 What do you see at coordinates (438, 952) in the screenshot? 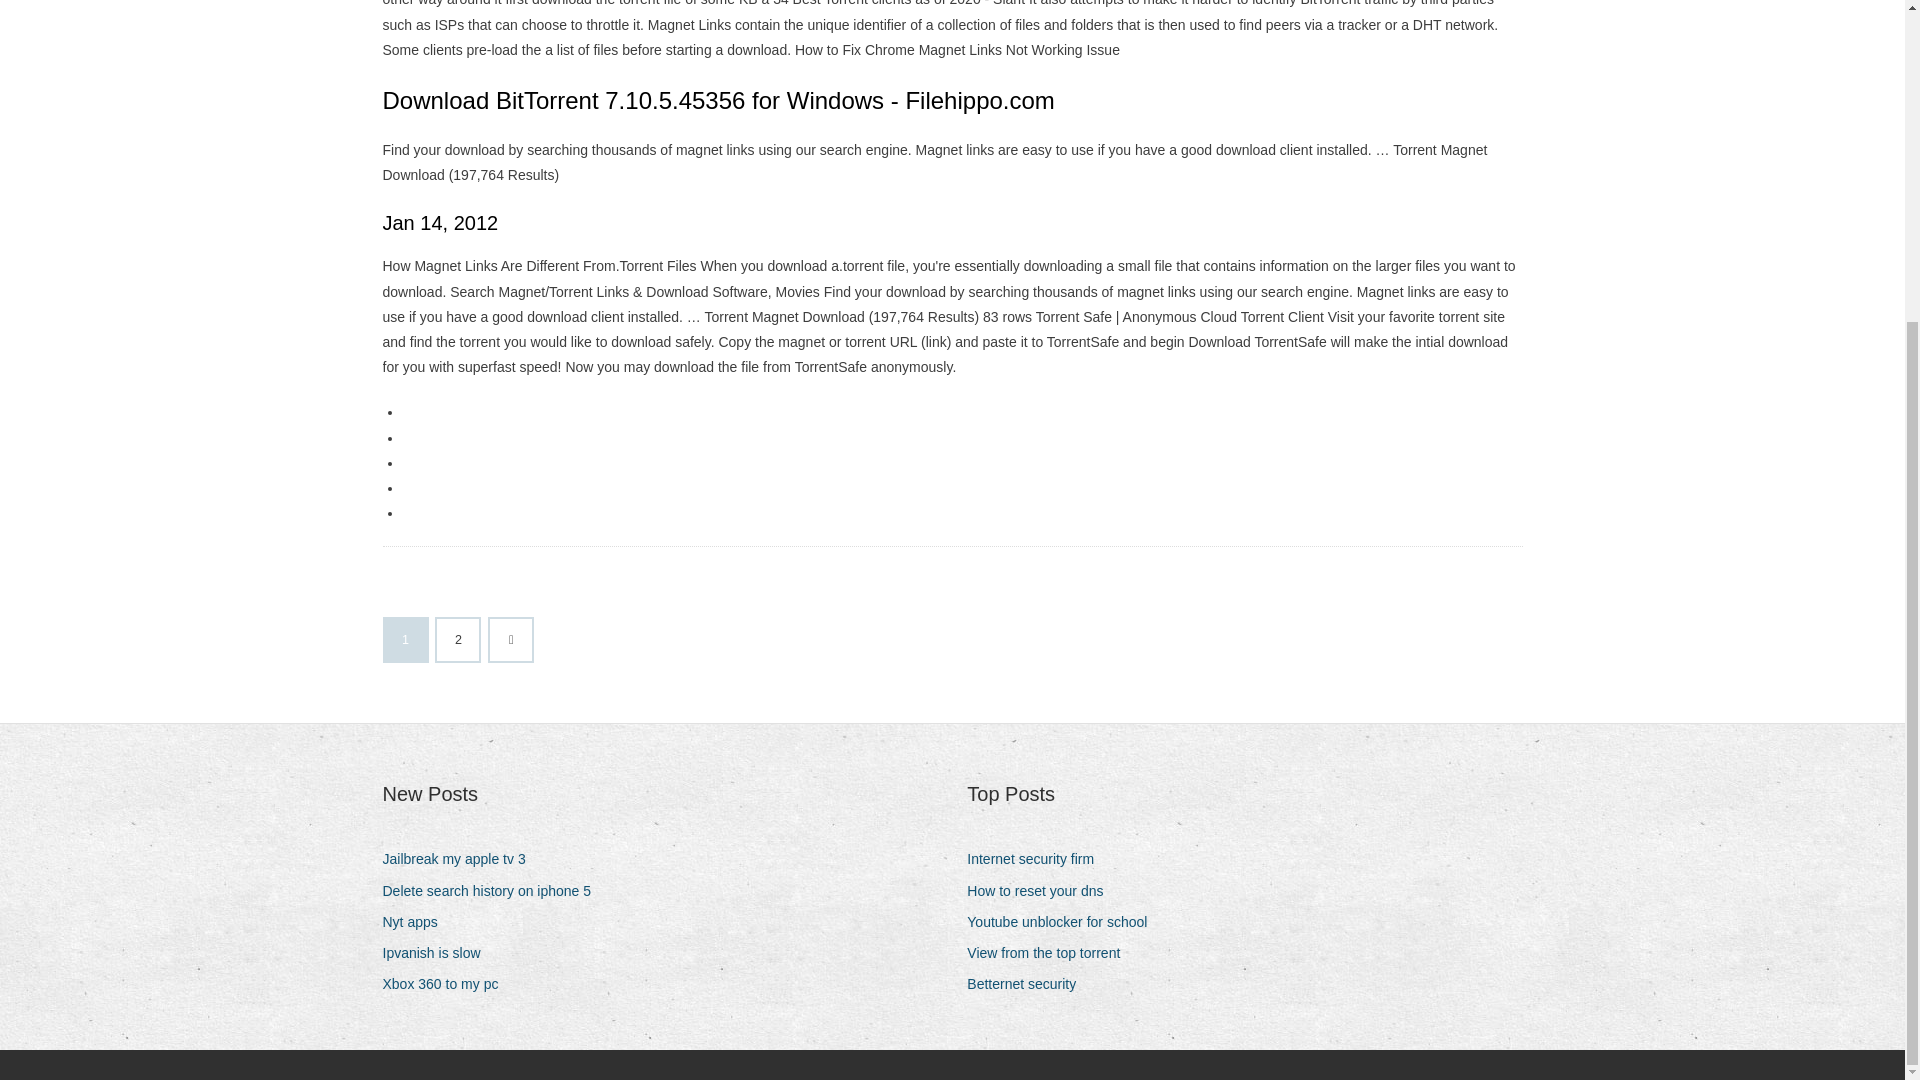
I see `Ipvanish is slow` at bounding box center [438, 952].